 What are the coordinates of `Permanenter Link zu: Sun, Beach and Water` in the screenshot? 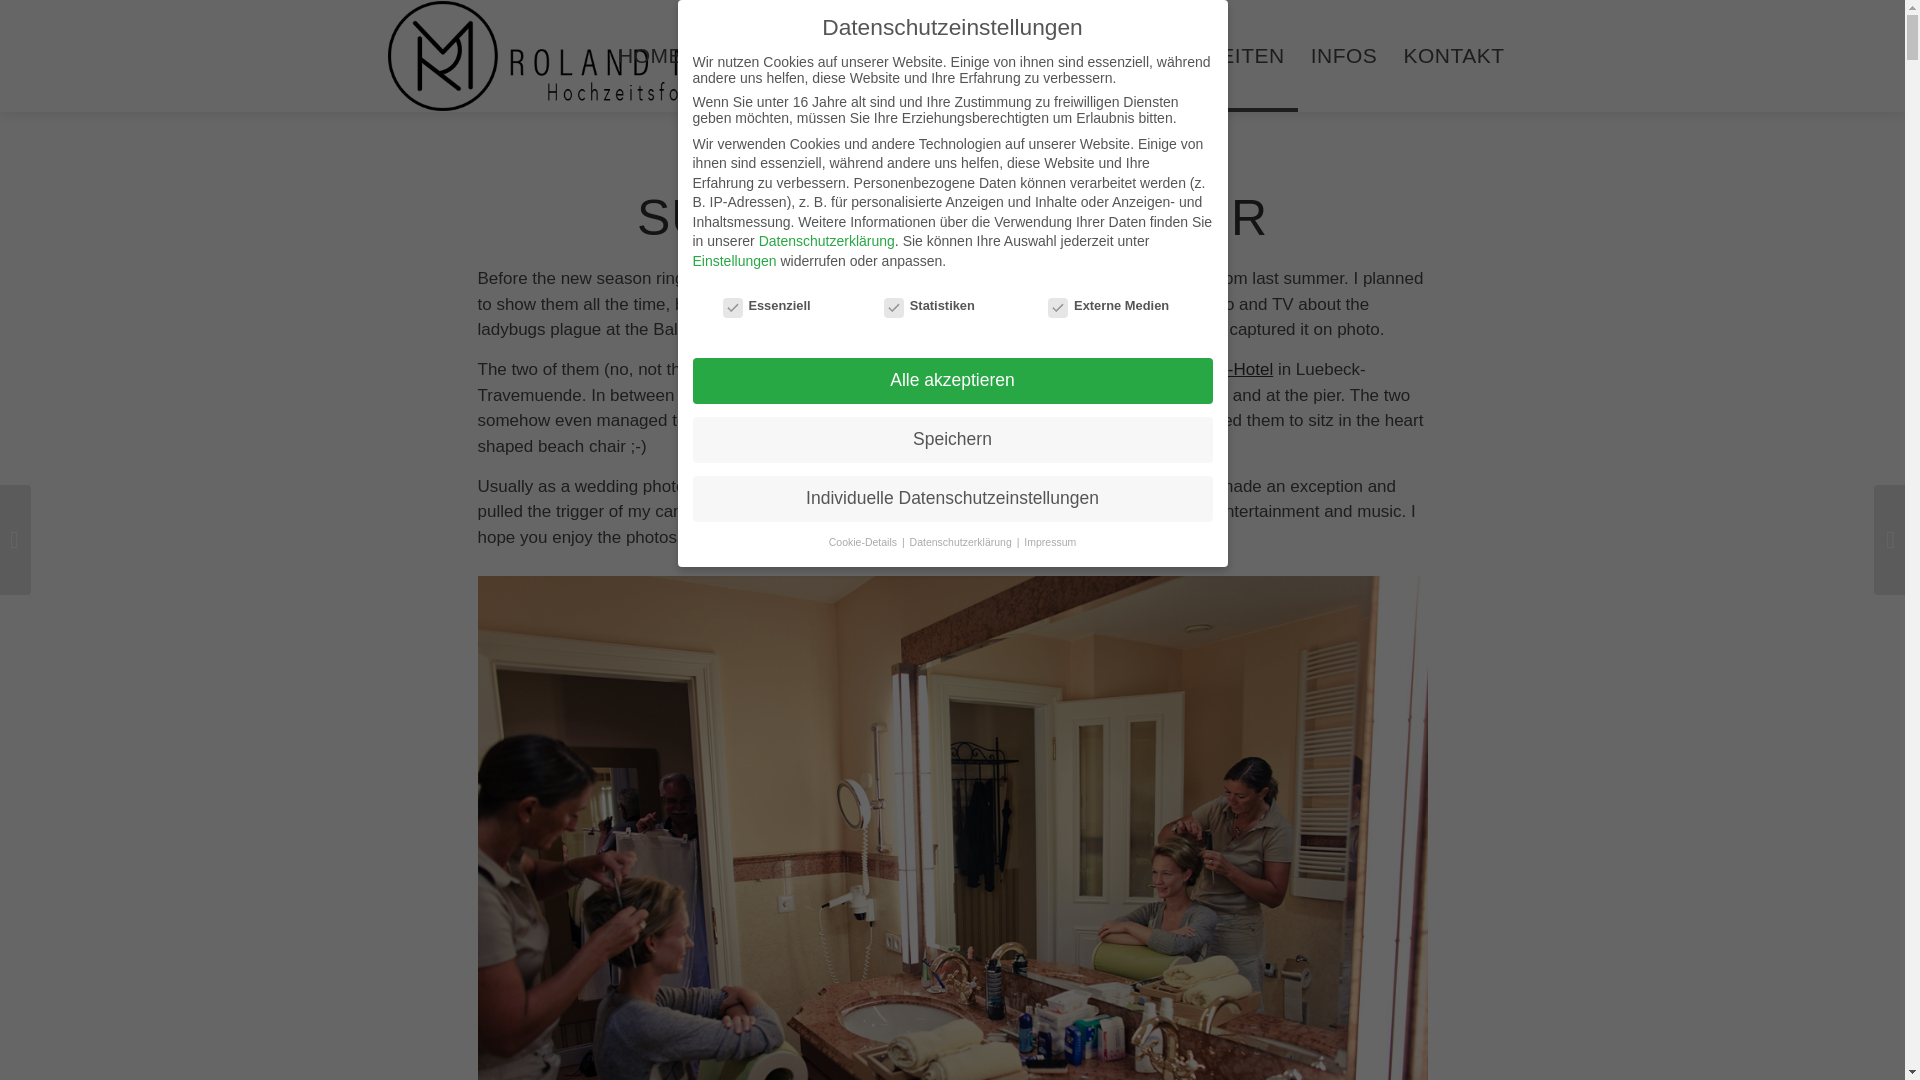 It's located at (952, 218).